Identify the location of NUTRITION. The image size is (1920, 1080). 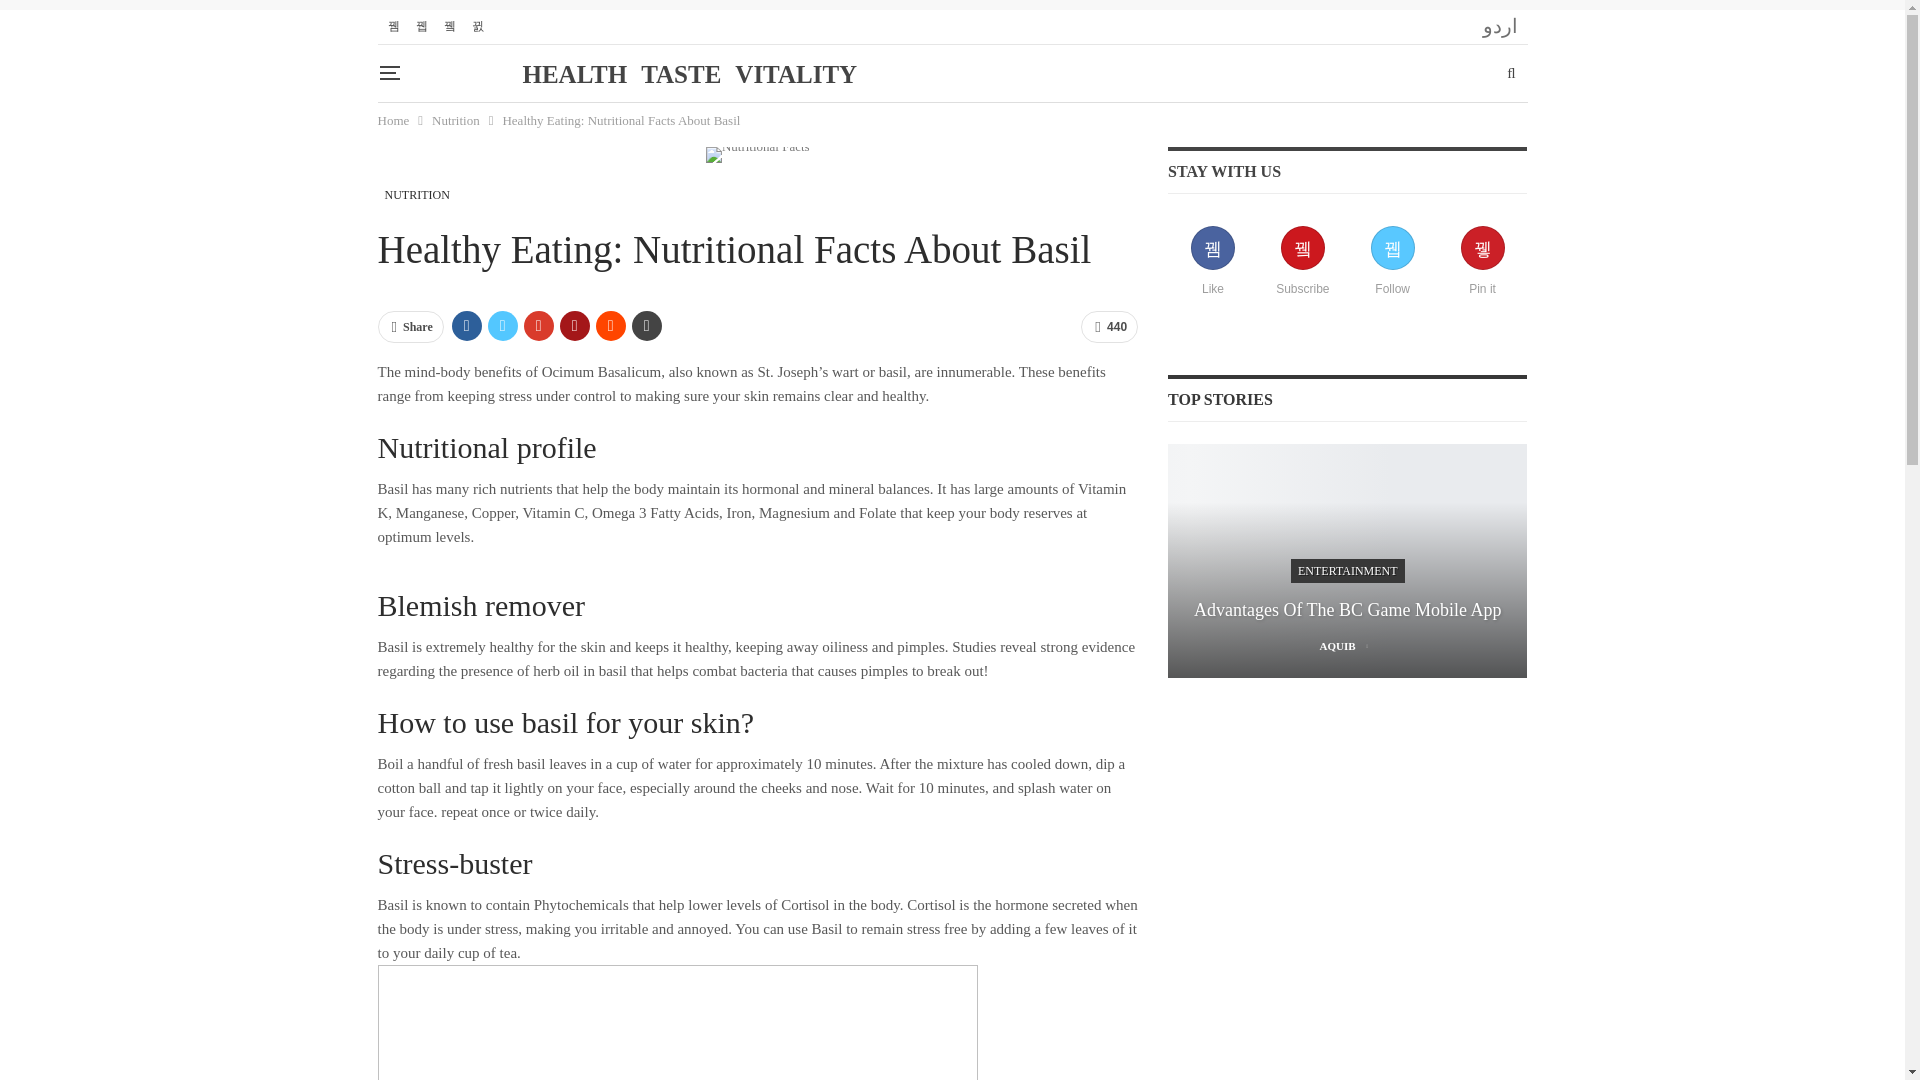
(417, 194).